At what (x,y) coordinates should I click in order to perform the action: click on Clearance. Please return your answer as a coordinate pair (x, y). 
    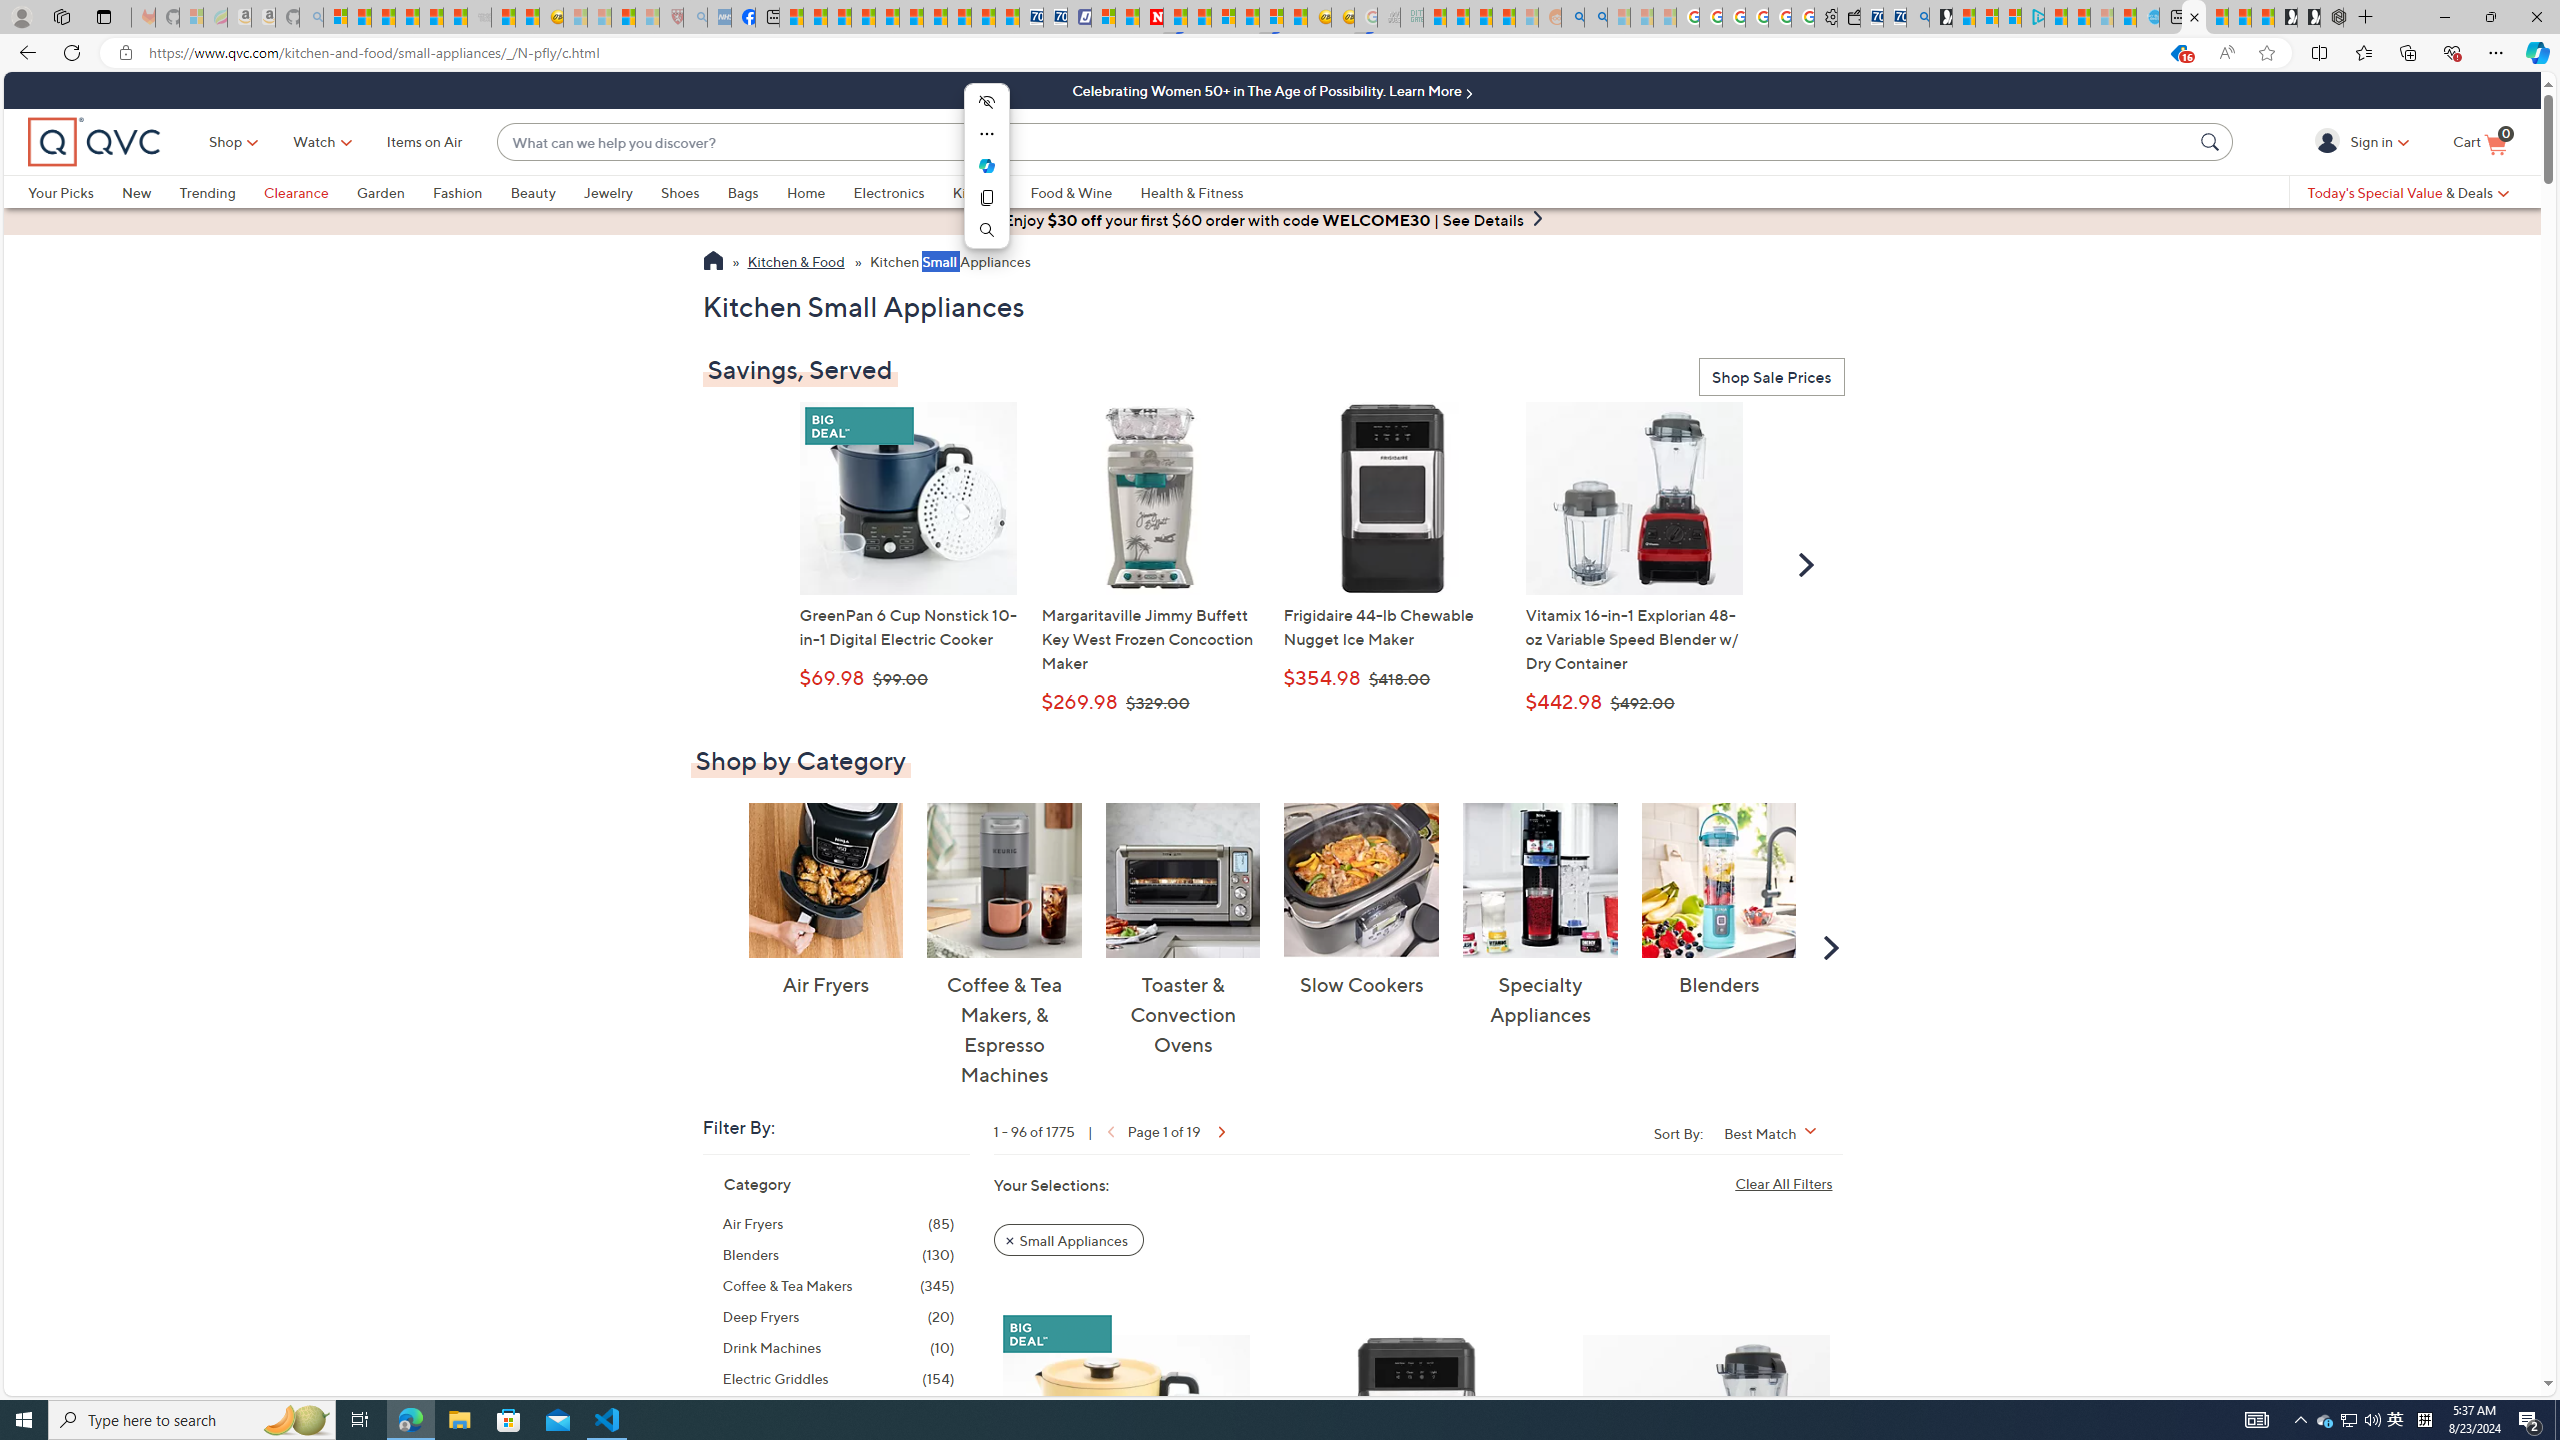
    Looking at the image, I should click on (309, 192).